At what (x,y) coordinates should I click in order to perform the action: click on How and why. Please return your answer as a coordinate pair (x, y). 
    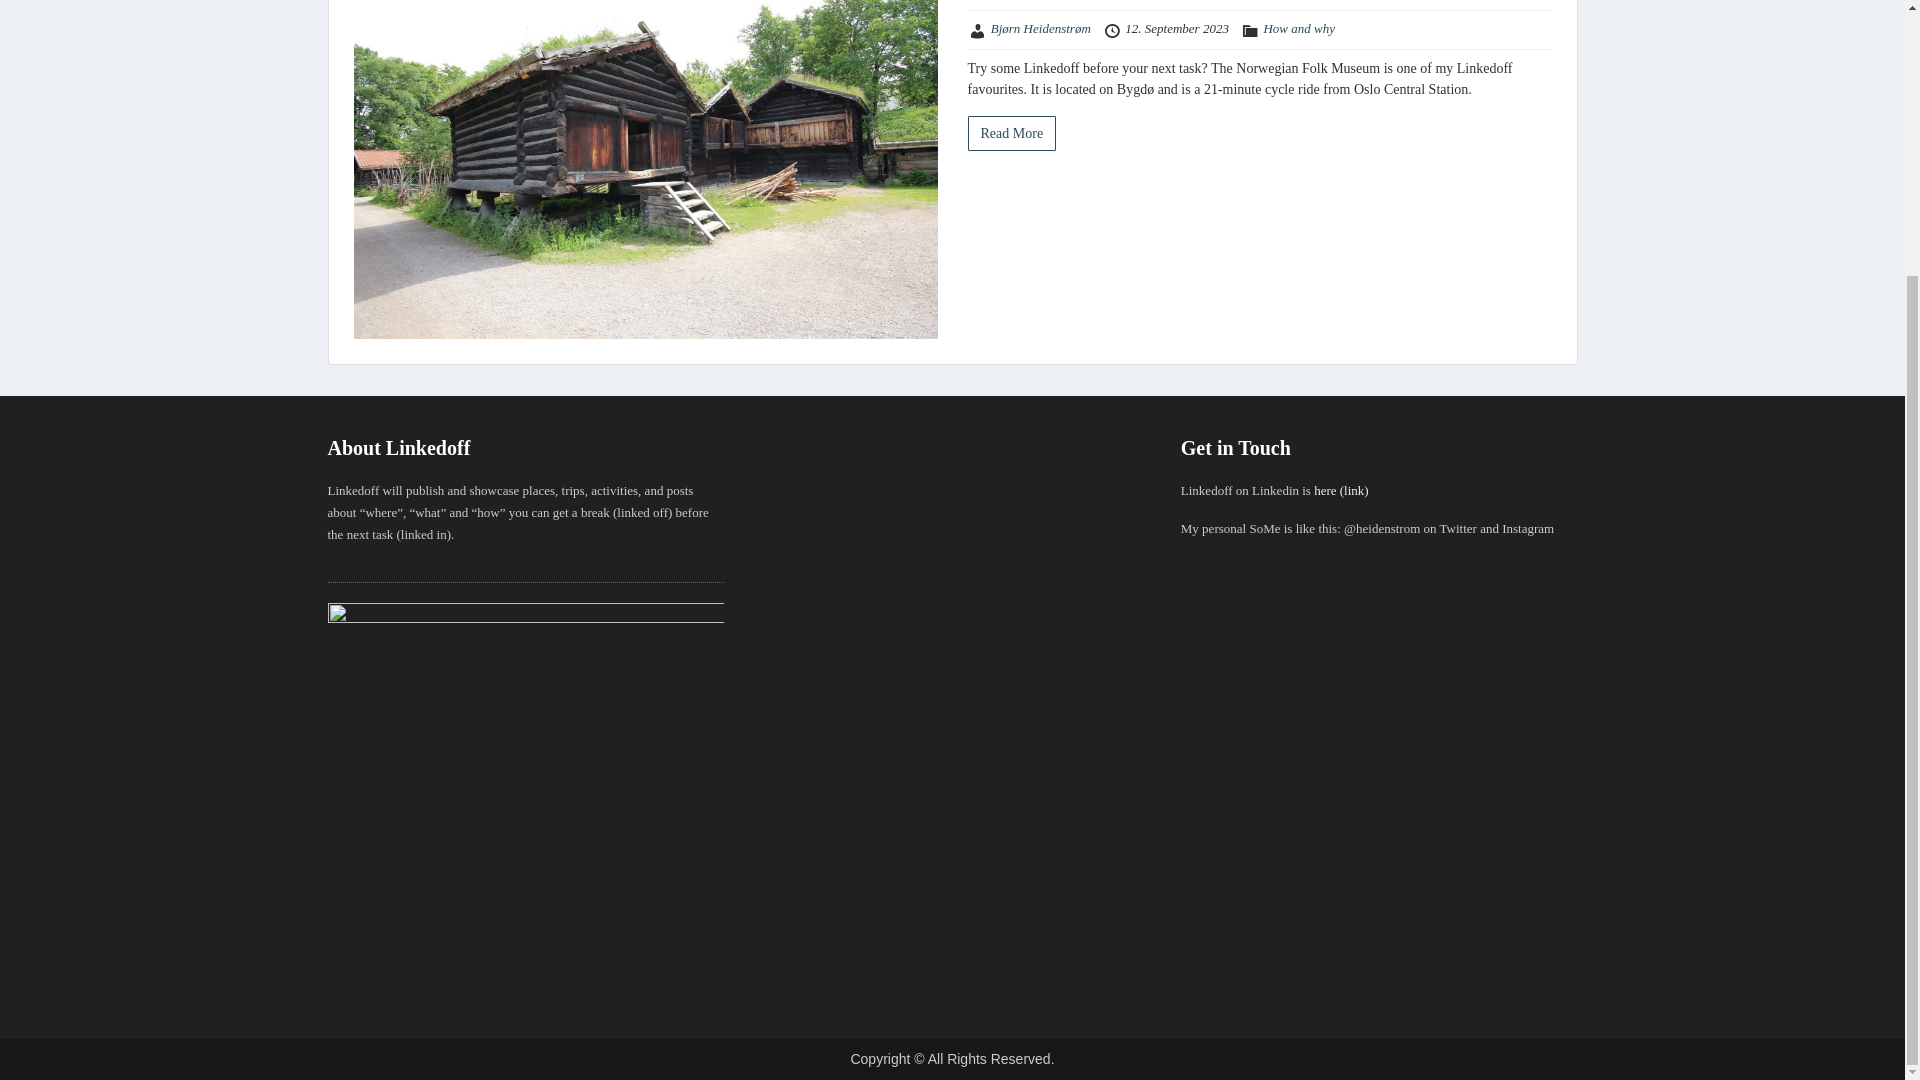
    Looking at the image, I should click on (1298, 28).